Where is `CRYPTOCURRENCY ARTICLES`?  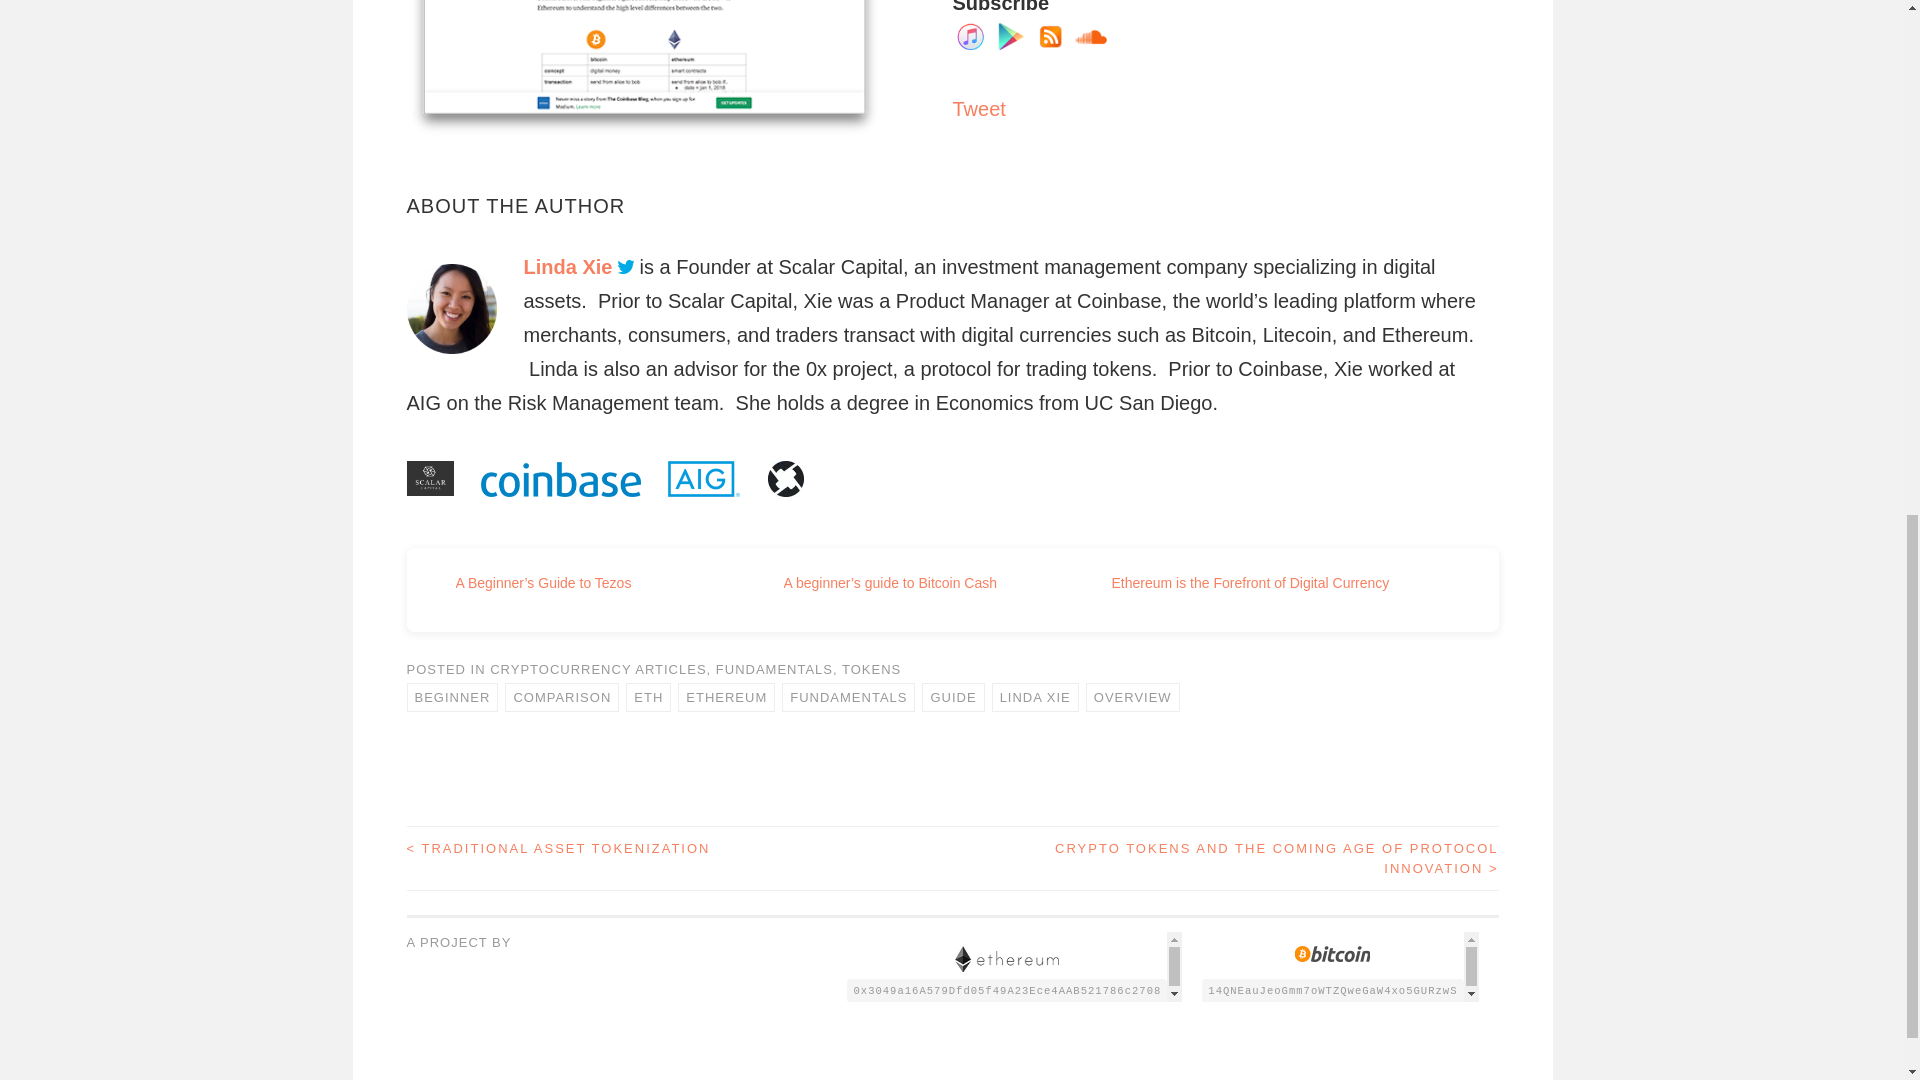 CRYPTOCURRENCY ARTICLES is located at coordinates (598, 670).